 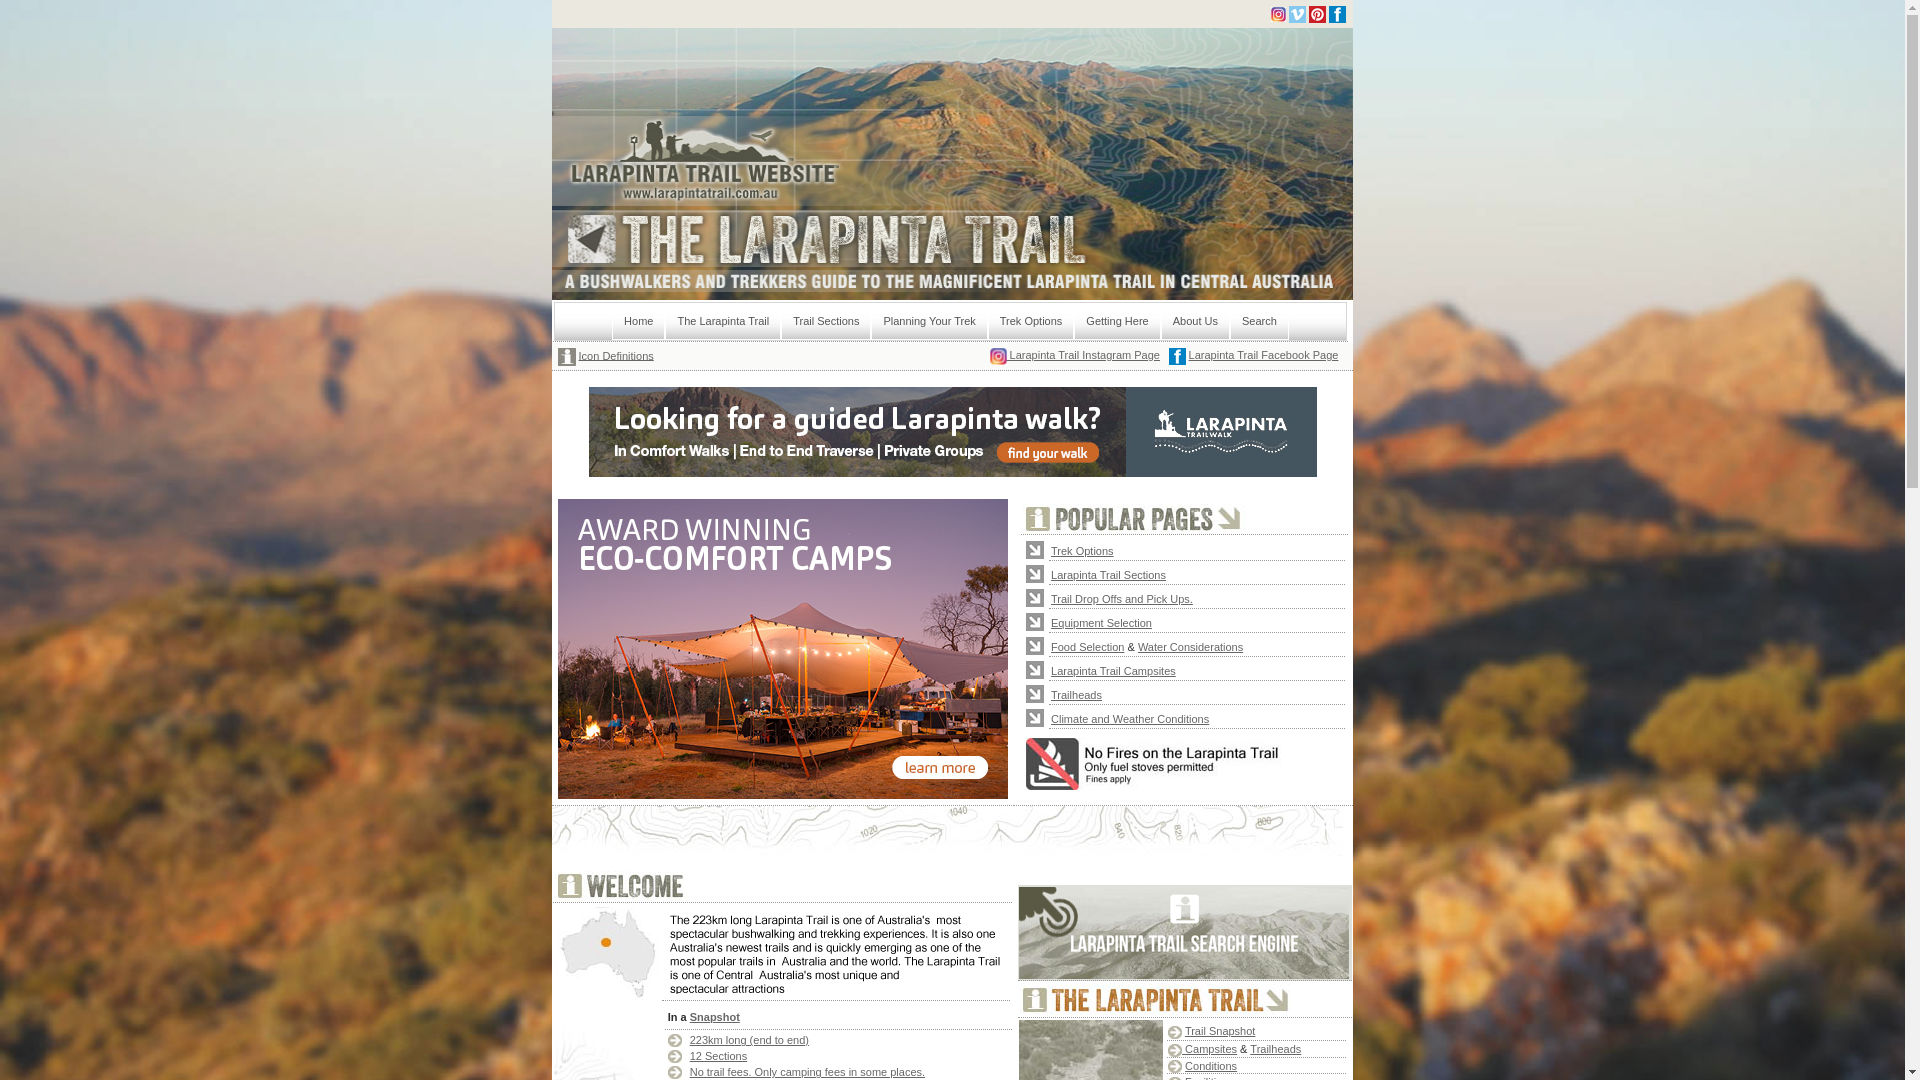 What do you see at coordinates (1264, 355) in the screenshot?
I see `Larapinta Trail Facebook Page` at bounding box center [1264, 355].